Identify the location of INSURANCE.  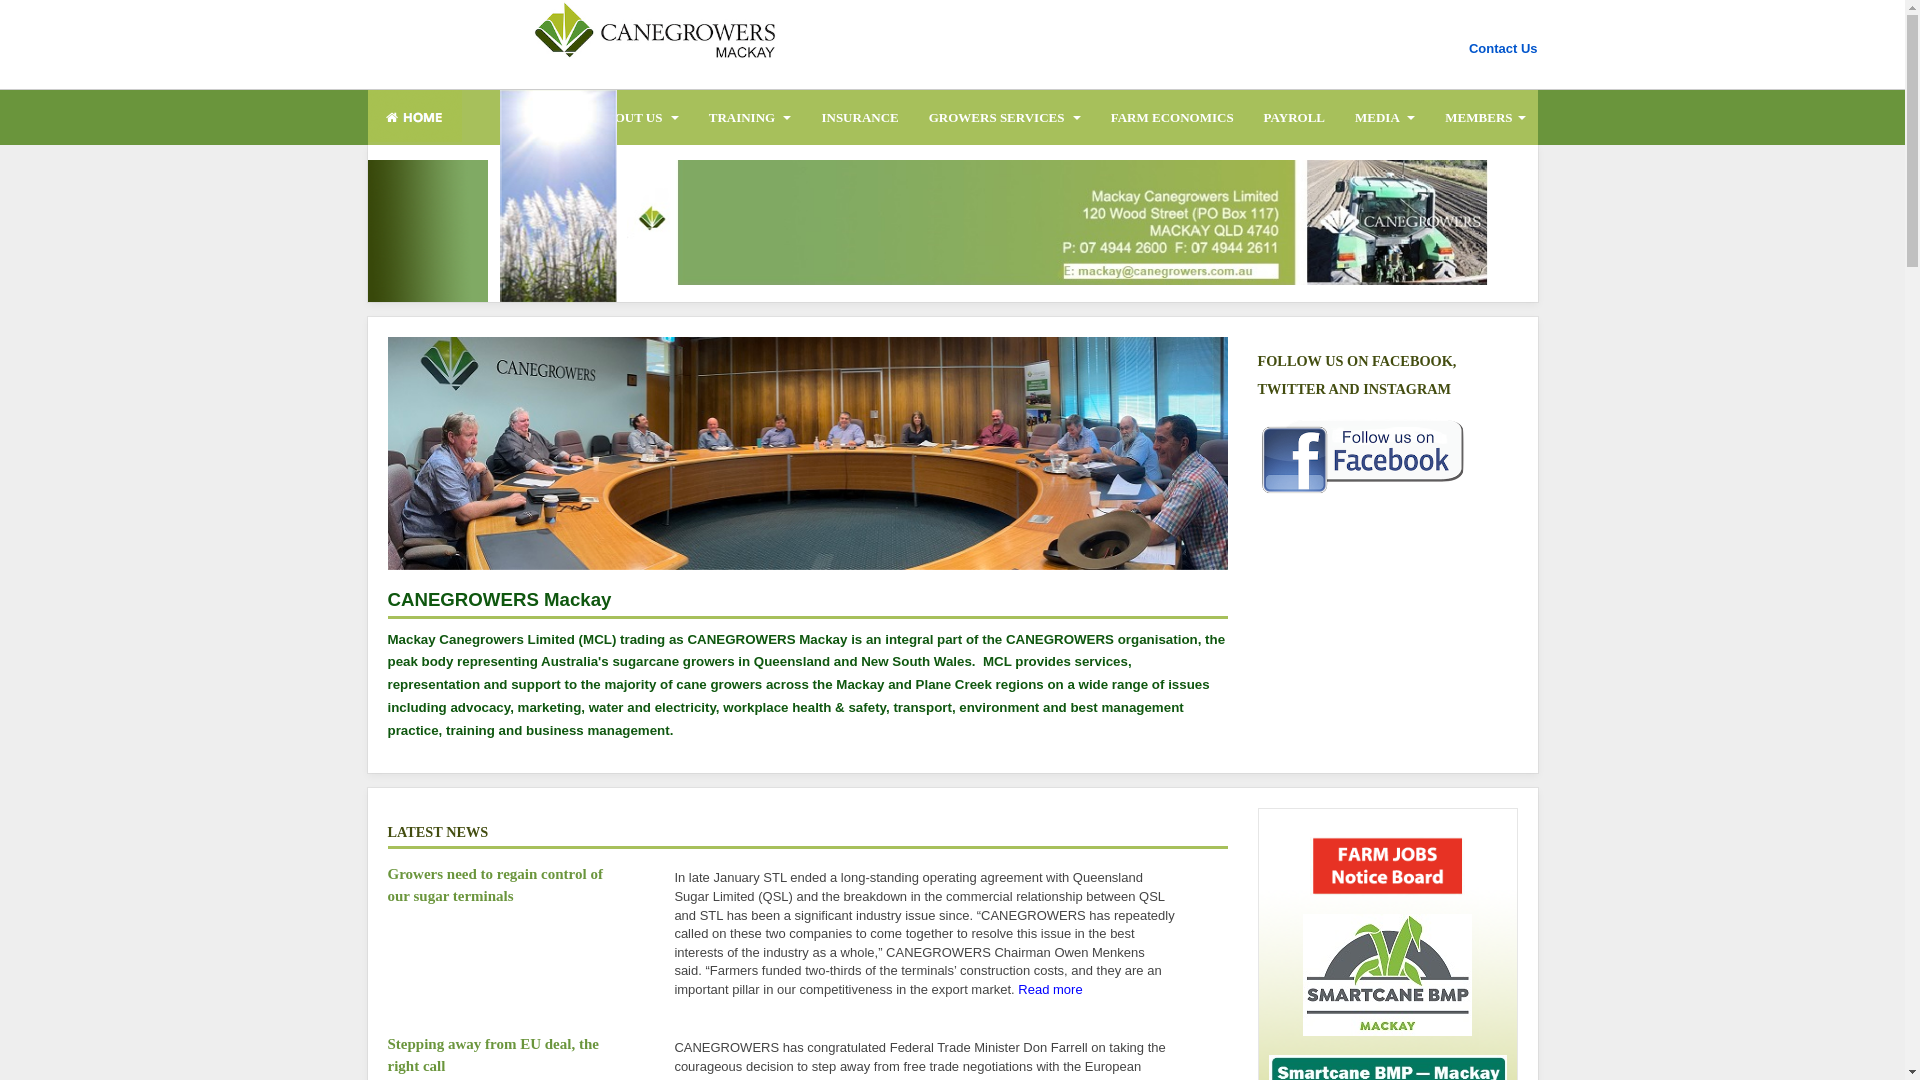
(860, 118).